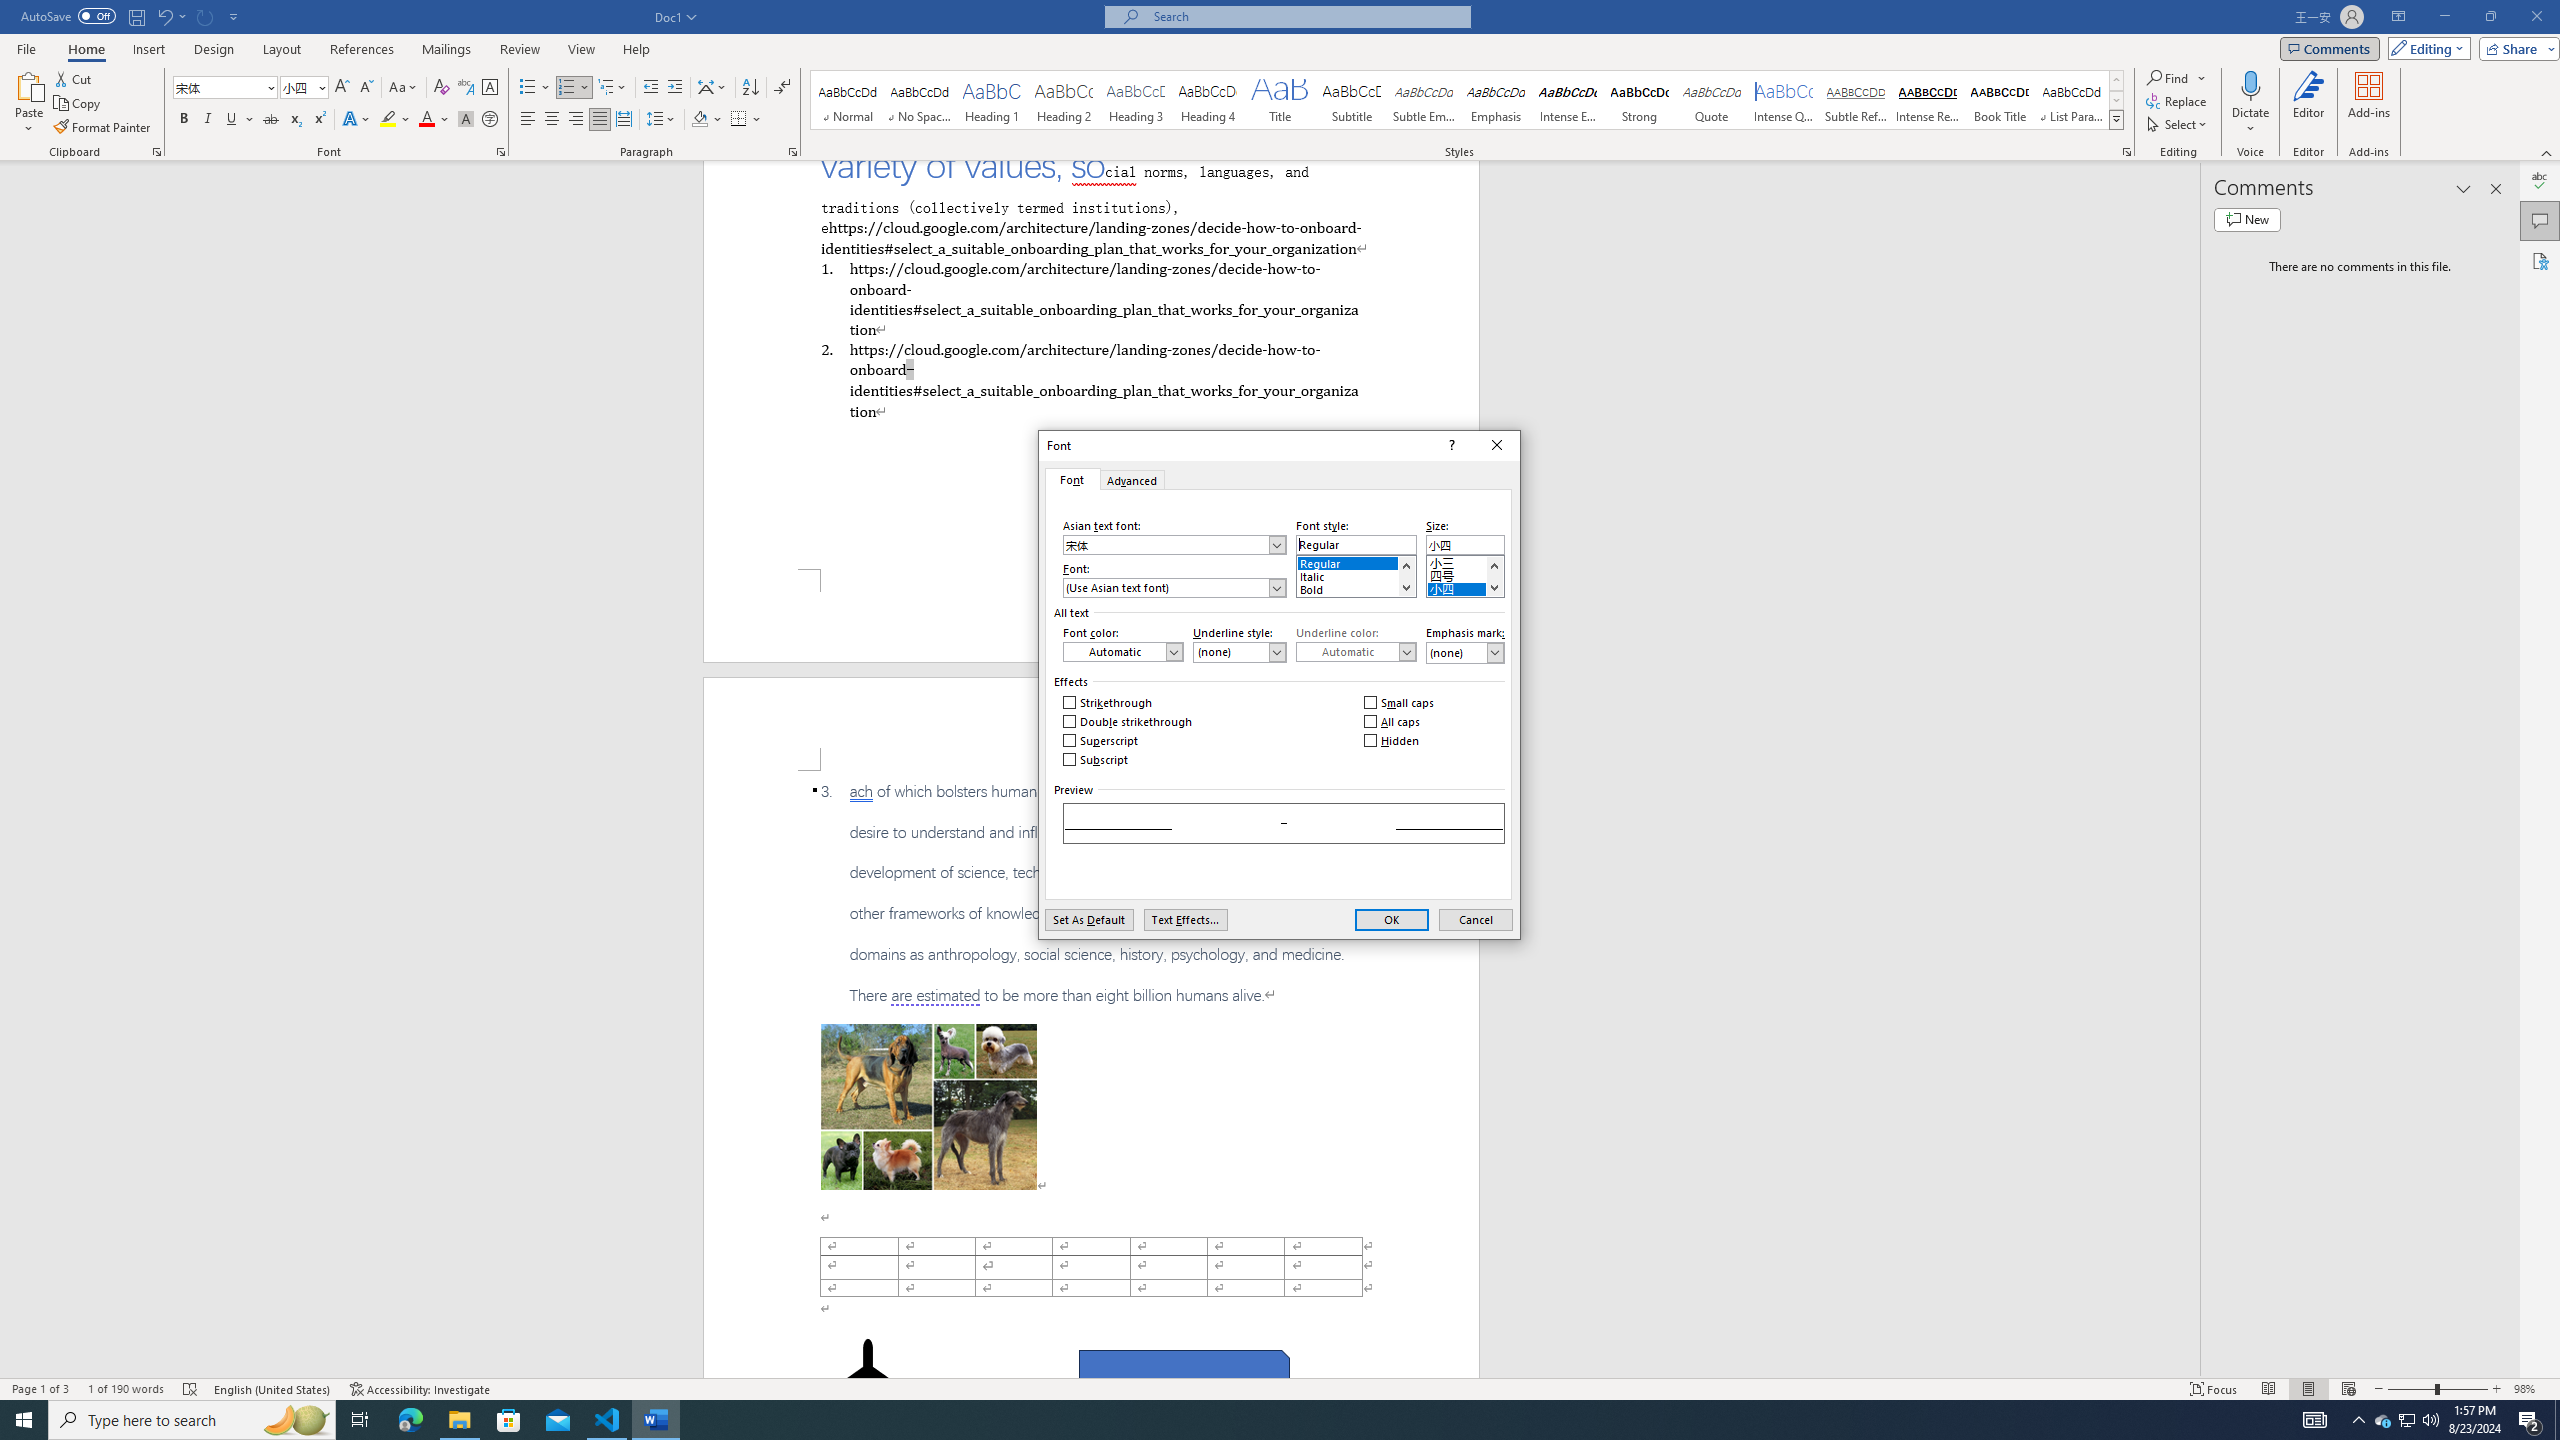  What do you see at coordinates (1102, 740) in the screenshot?
I see `Superscript` at bounding box center [1102, 740].